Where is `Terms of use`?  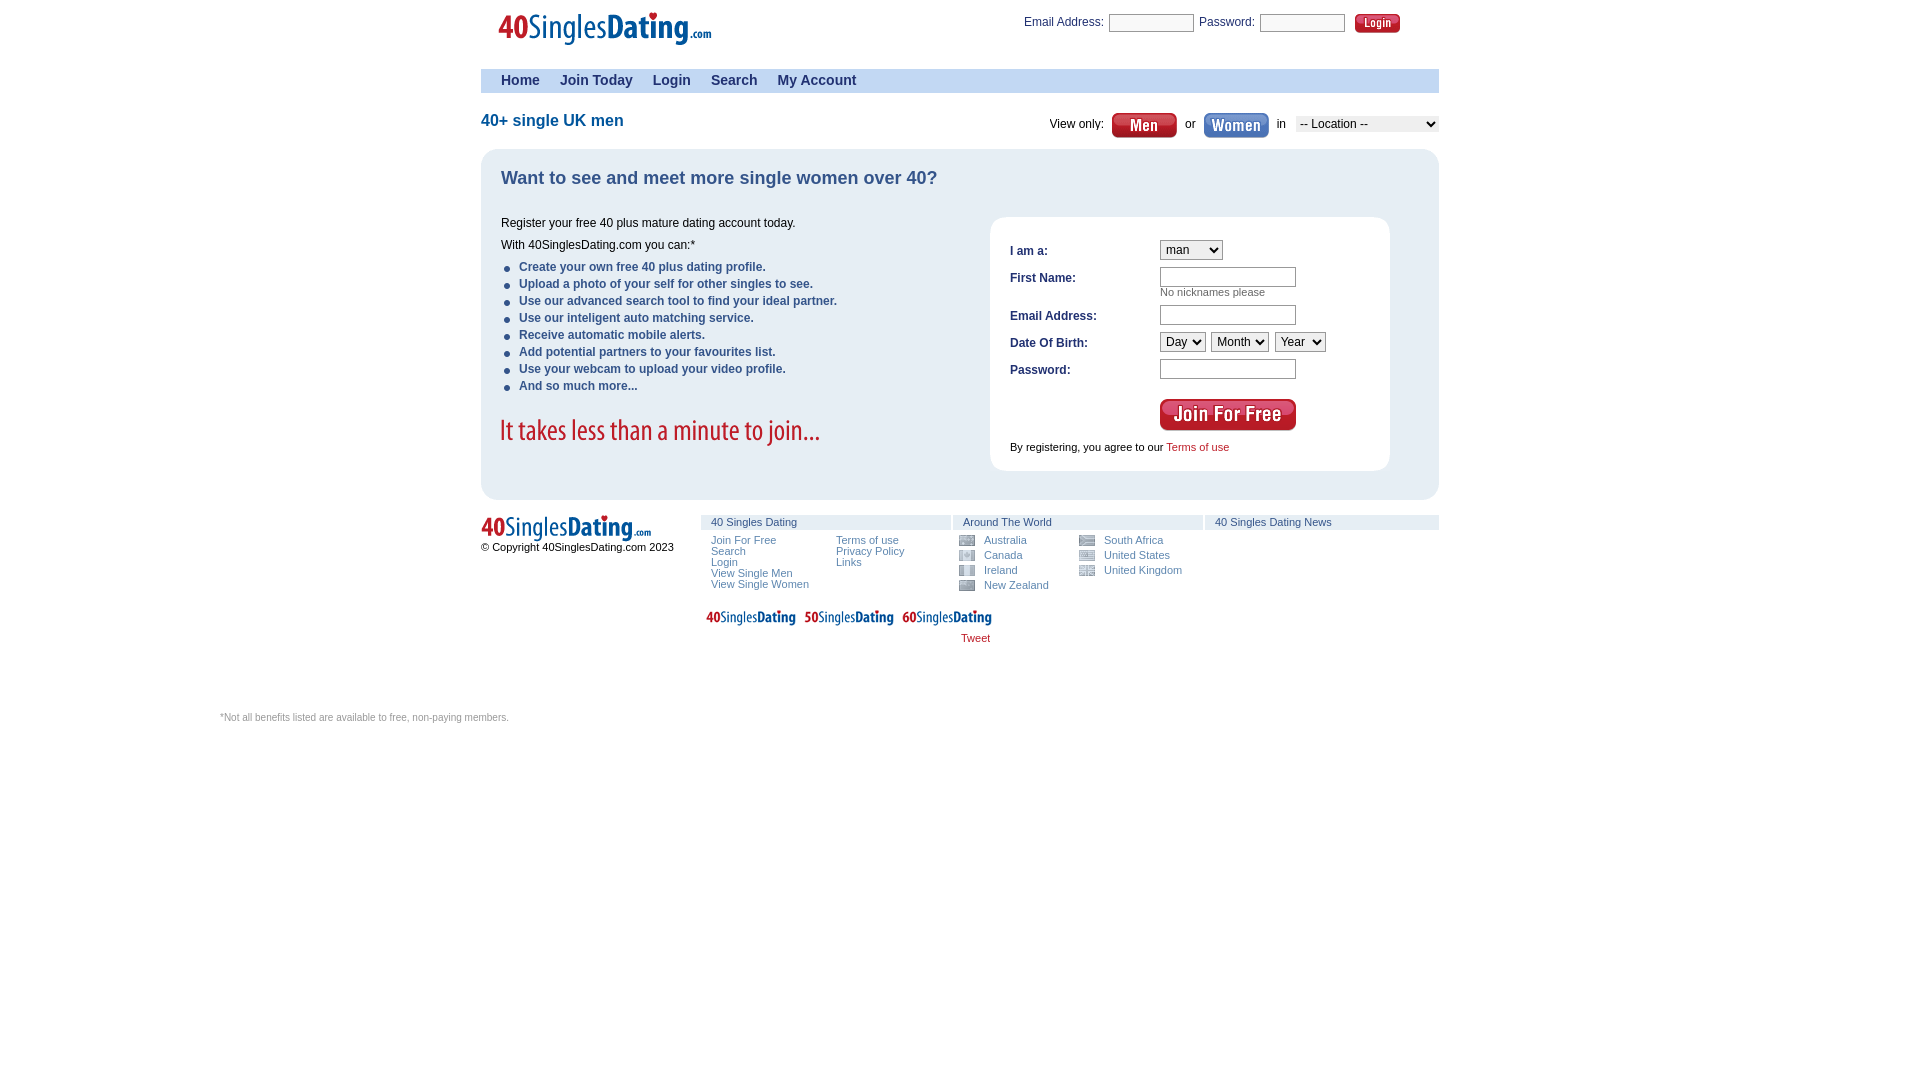 Terms of use is located at coordinates (1198, 447).